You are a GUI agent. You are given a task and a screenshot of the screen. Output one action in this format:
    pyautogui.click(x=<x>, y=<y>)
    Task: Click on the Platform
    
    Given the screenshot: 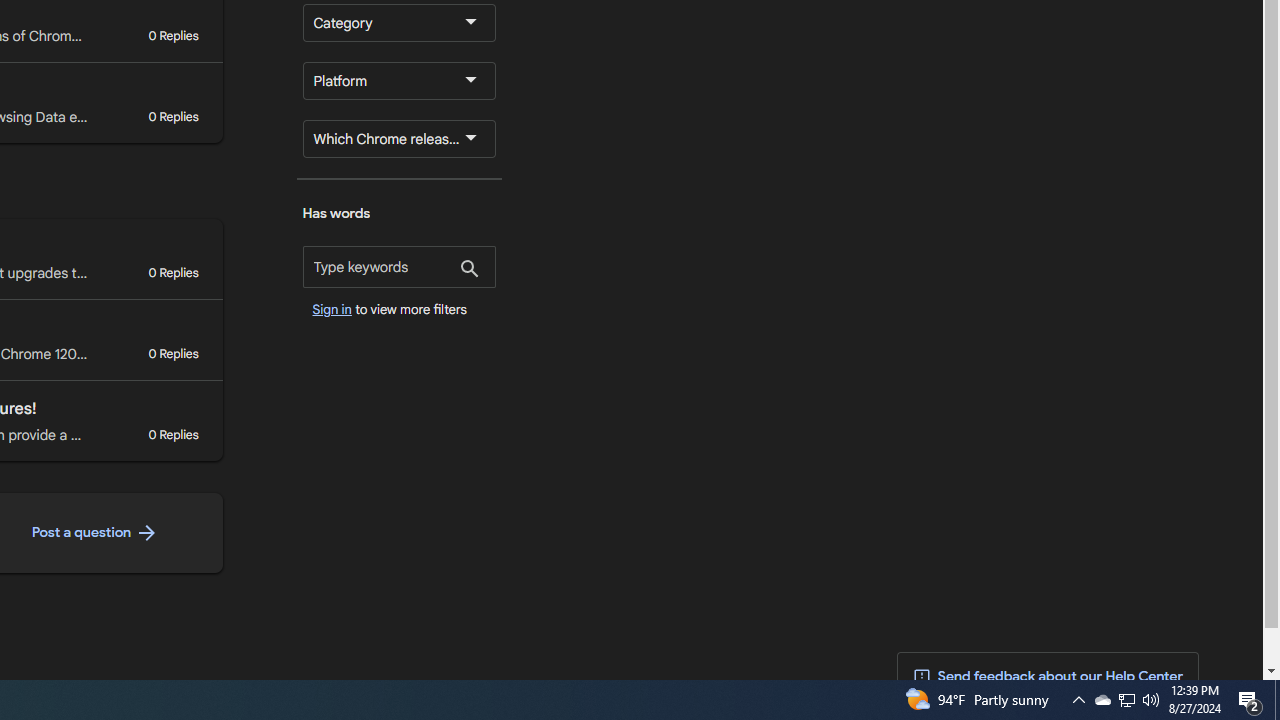 What is the action you would take?
    pyautogui.click(x=399, y=80)
    